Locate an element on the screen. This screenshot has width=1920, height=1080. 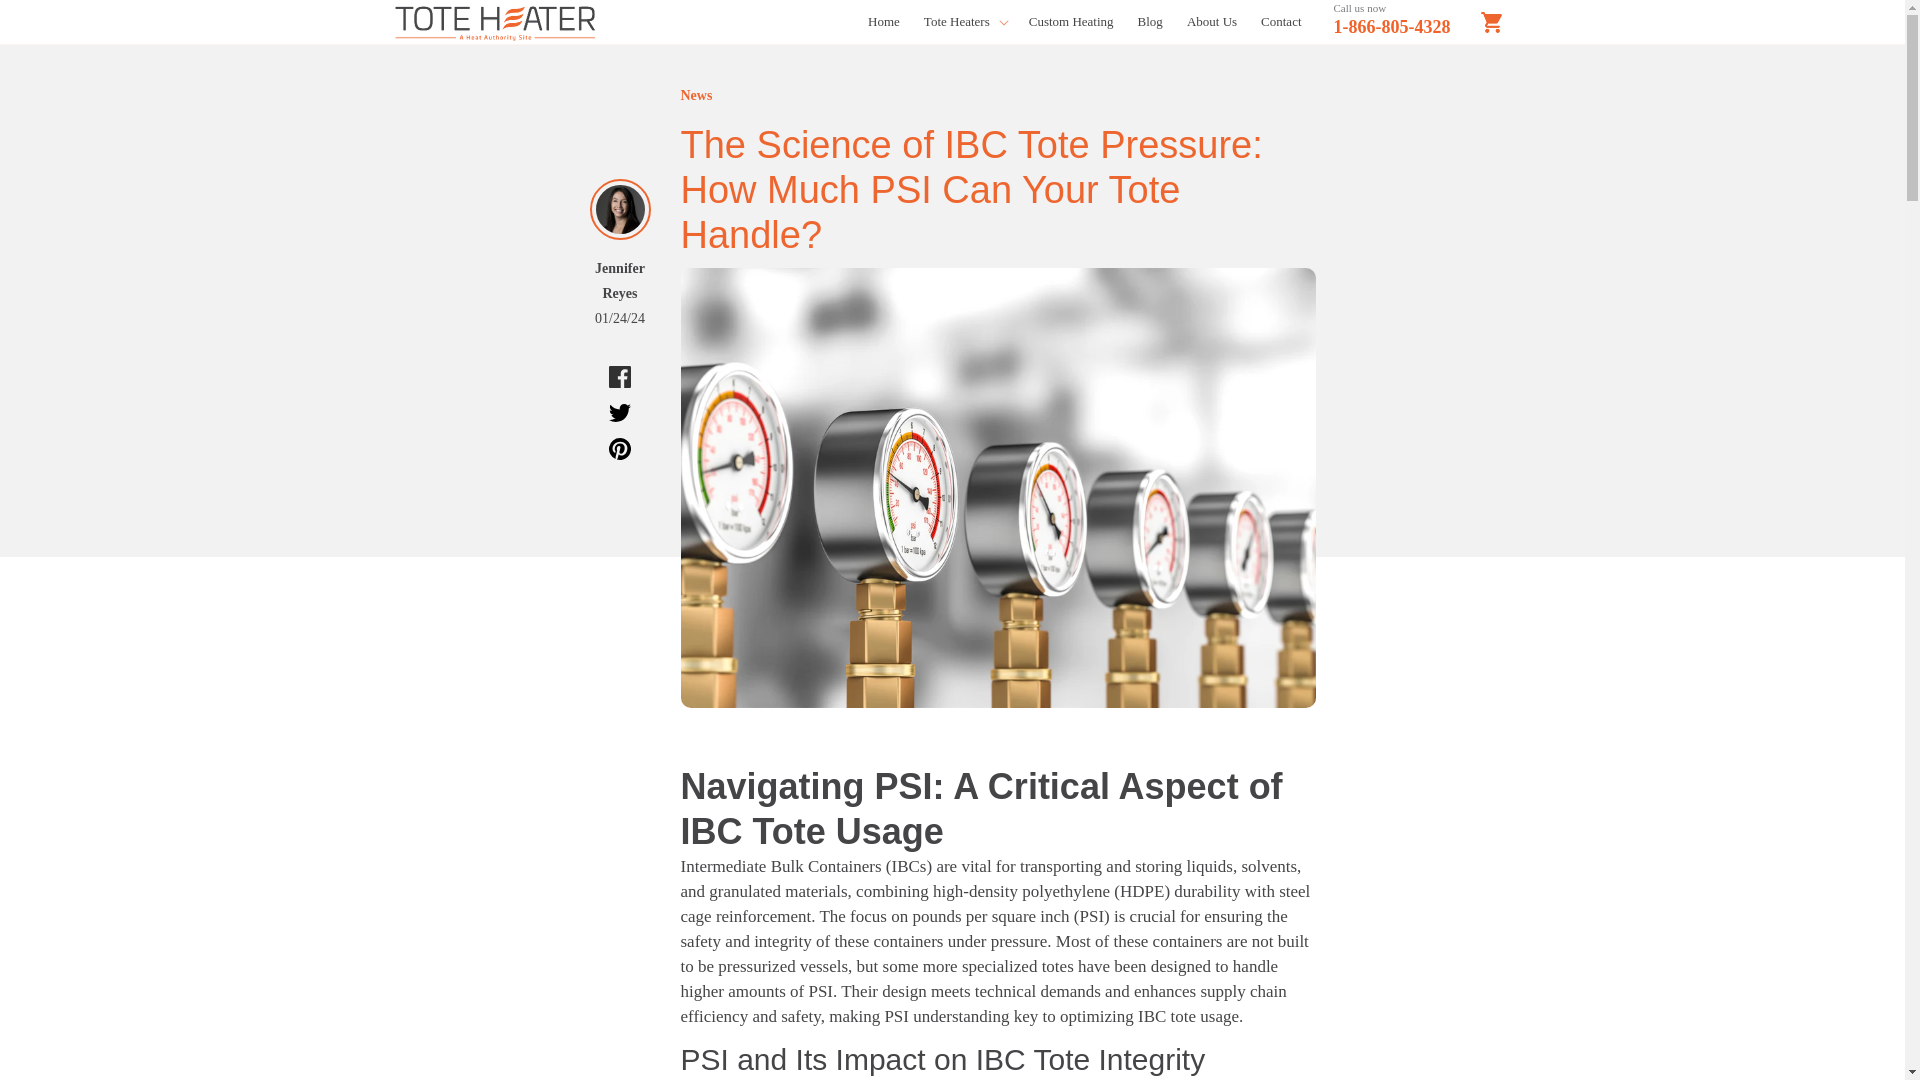
Skip to content is located at coordinates (87, 24).